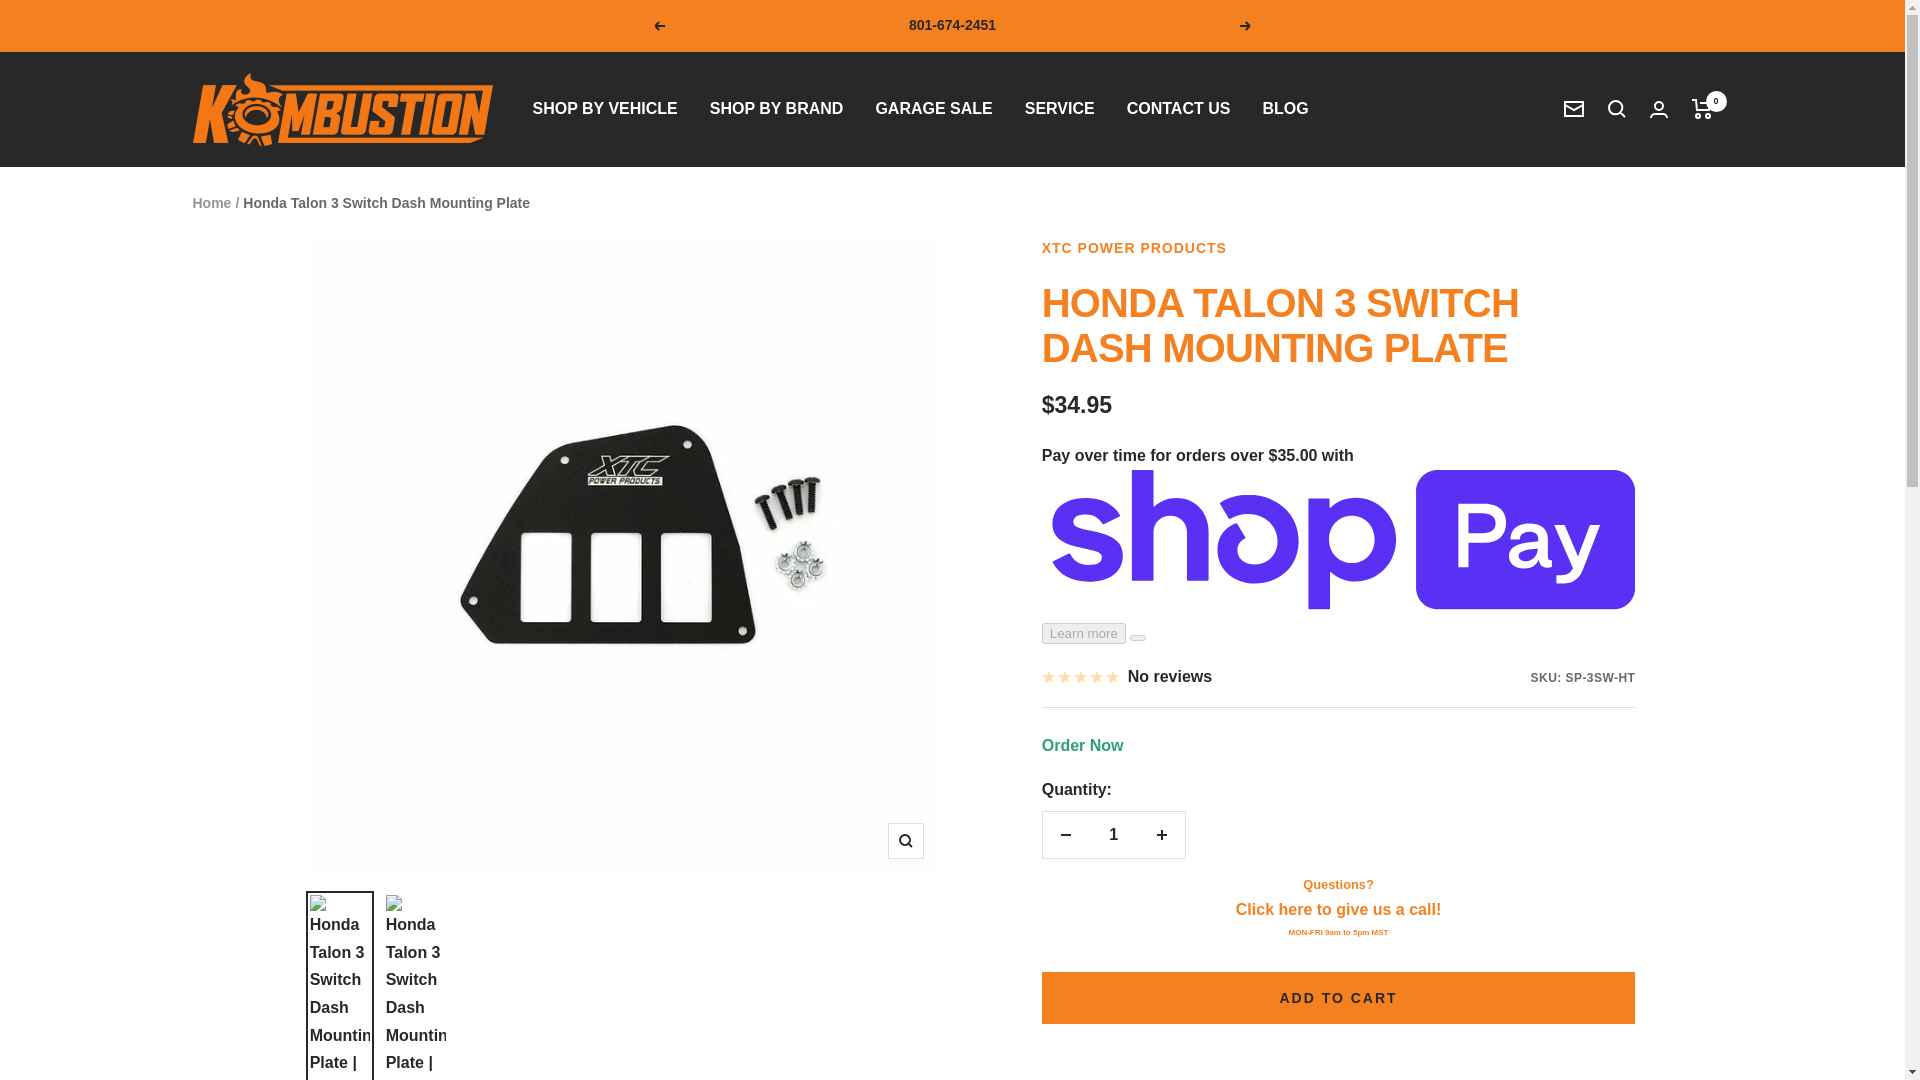  What do you see at coordinates (1702, 108) in the screenshot?
I see `0` at bounding box center [1702, 108].